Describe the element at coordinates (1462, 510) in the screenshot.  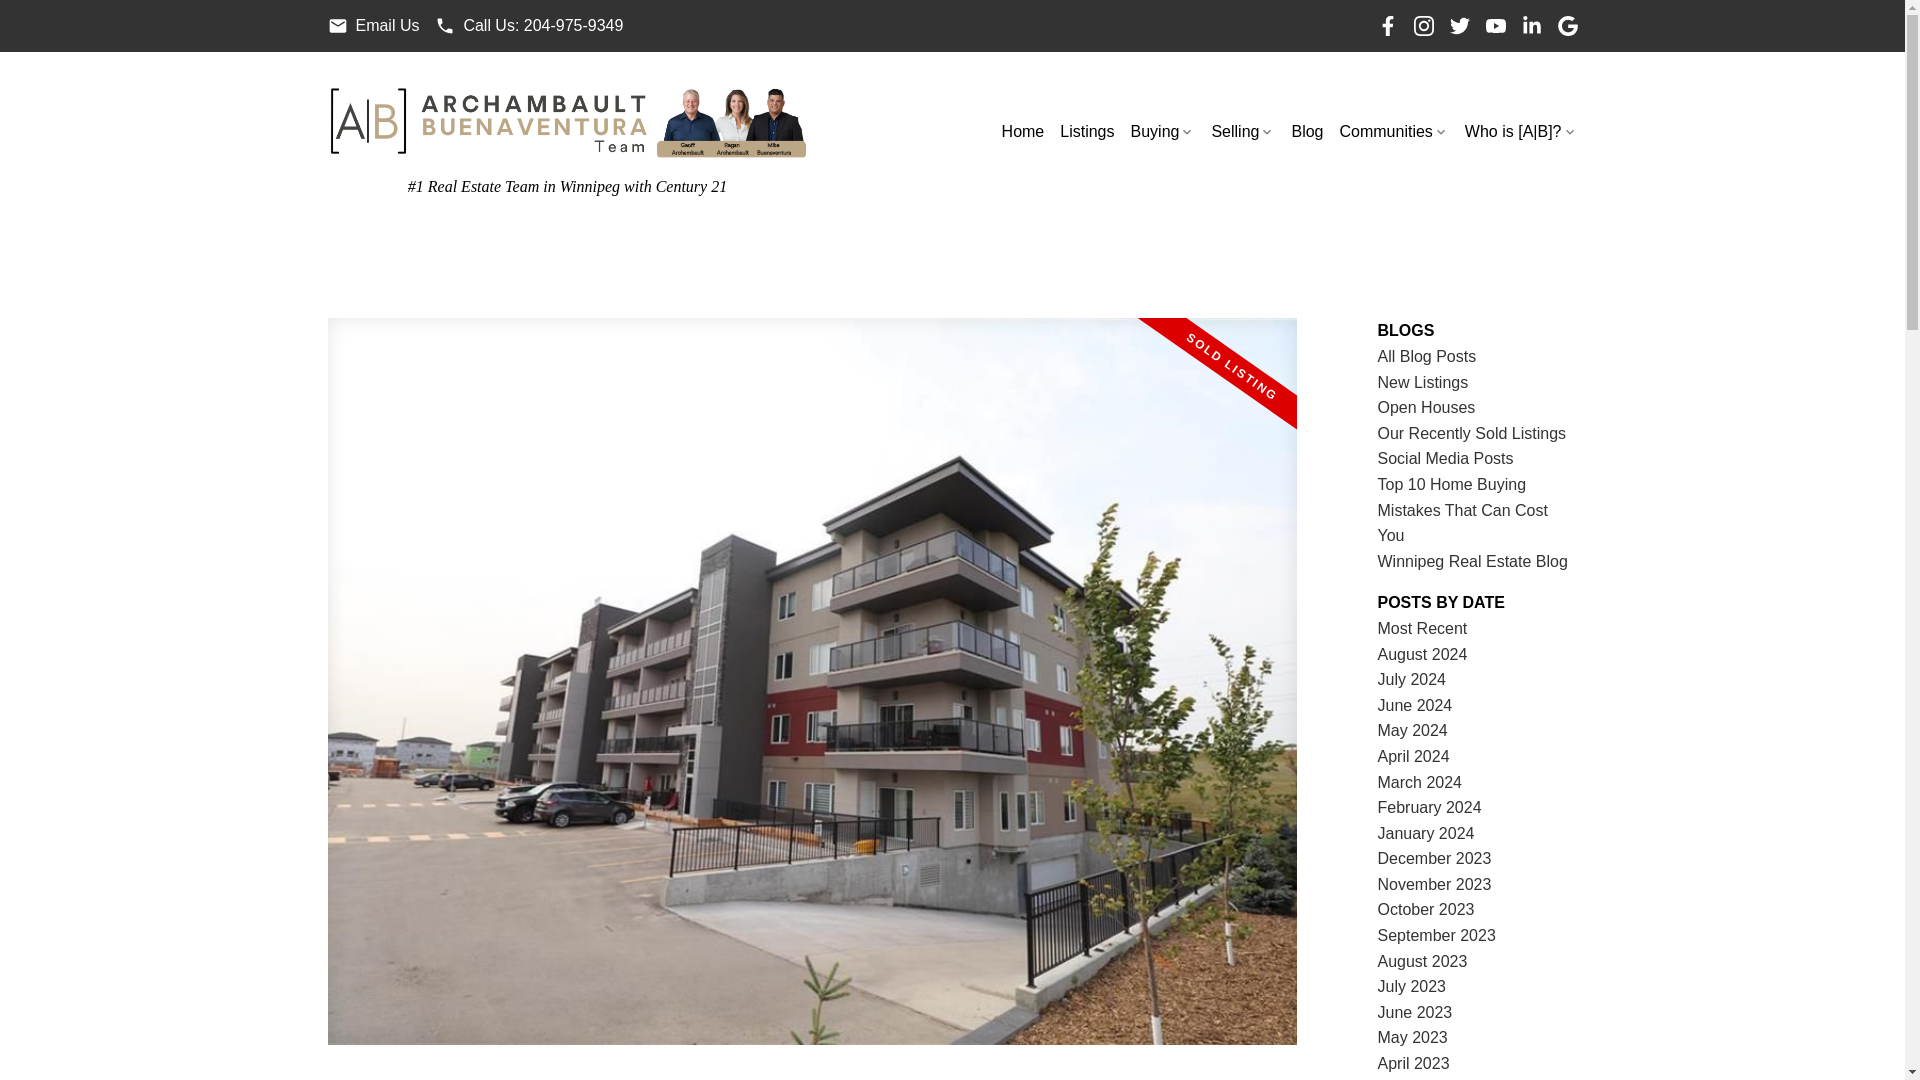
I see `Top 10 Home Buying Mistakes That Can Cost You` at that location.